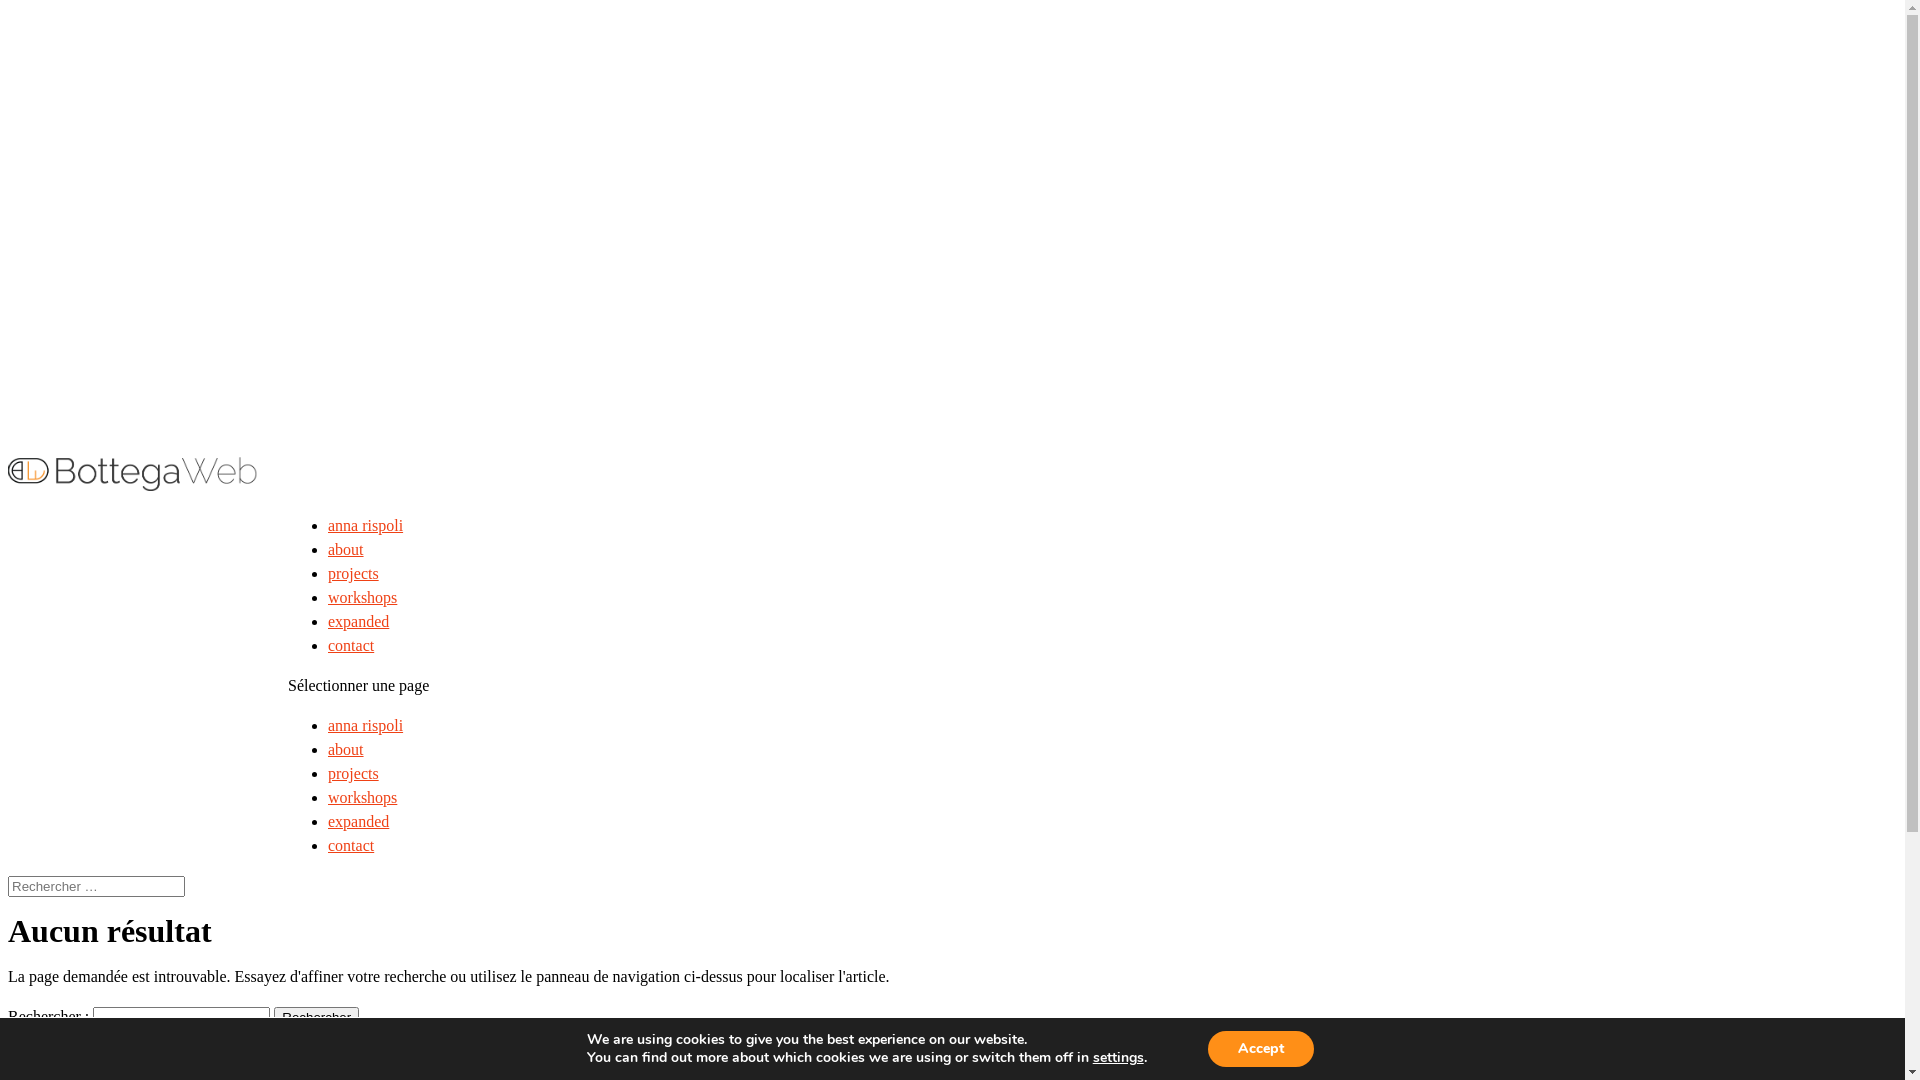  Describe the element at coordinates (351, 846) in the screenshot. I see `contact` at that location.